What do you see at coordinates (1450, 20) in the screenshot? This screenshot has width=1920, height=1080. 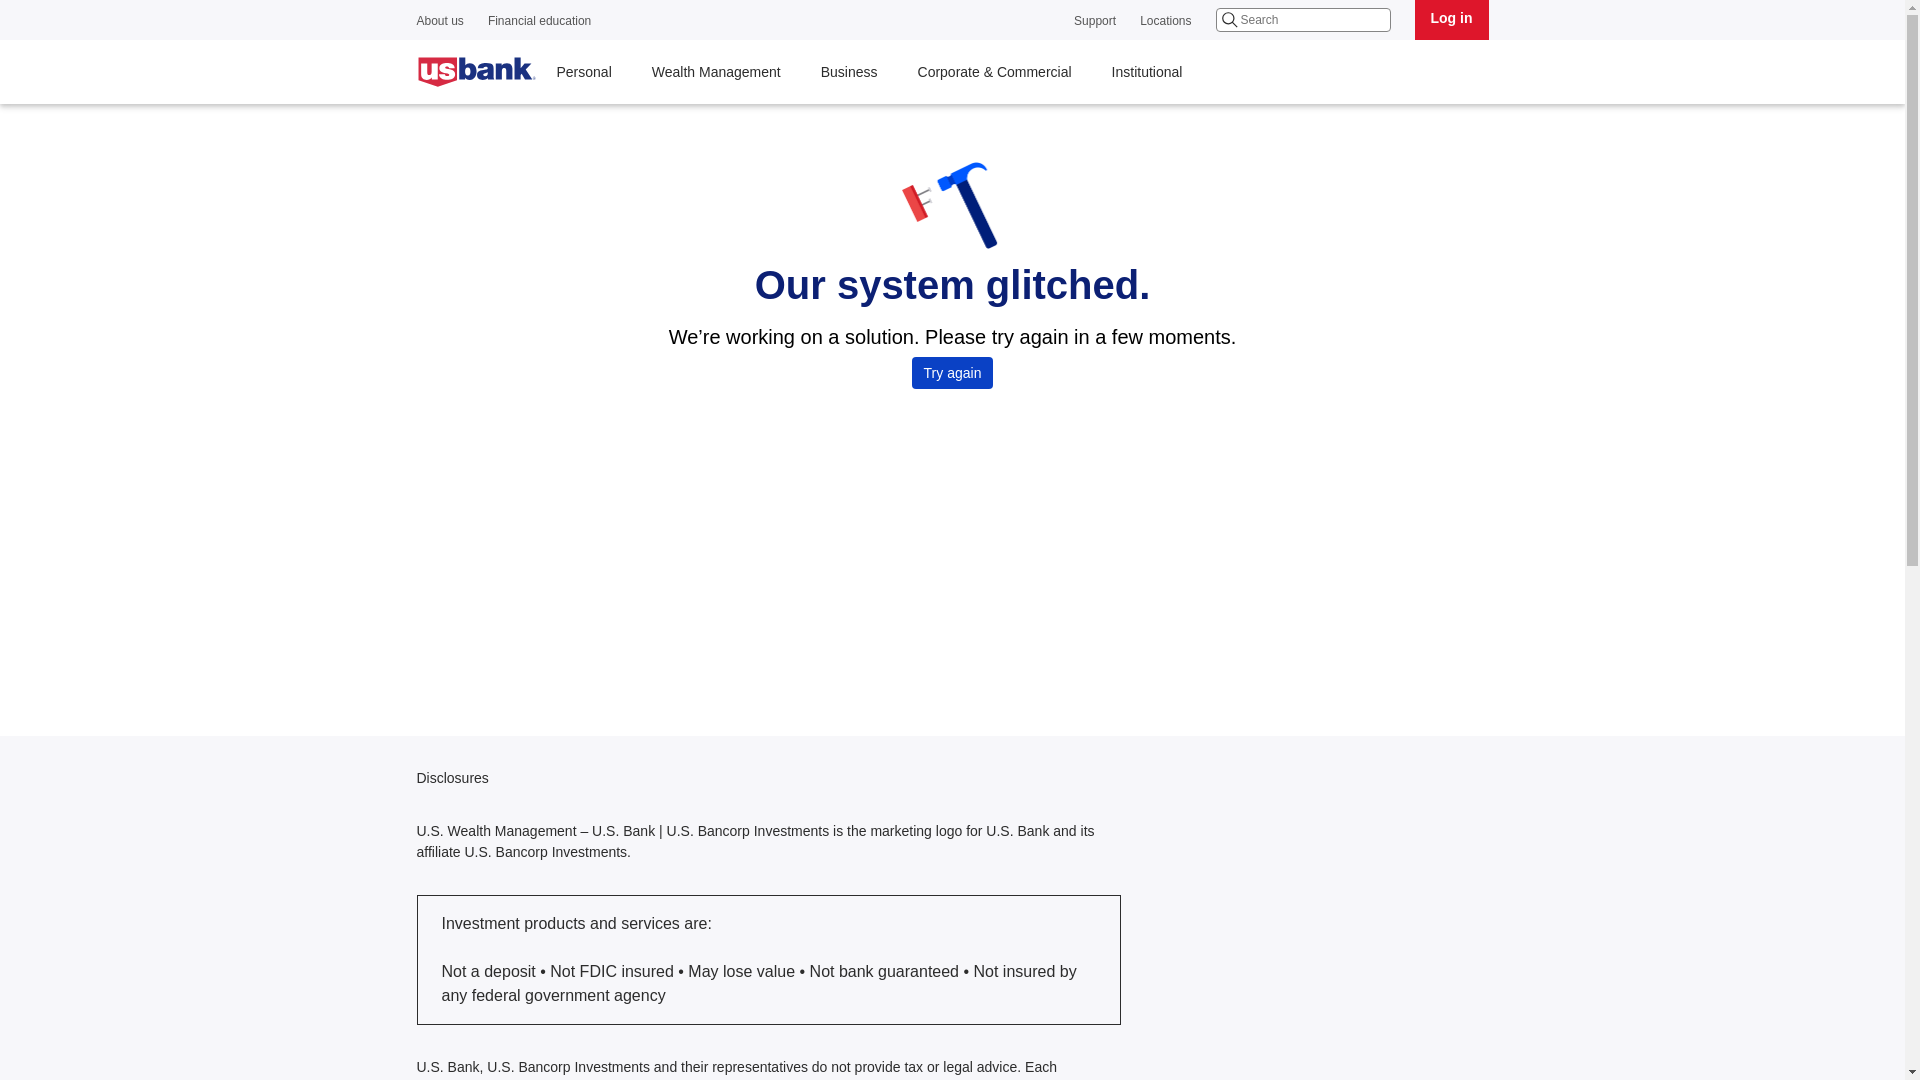 I see `Log in` at bounding box center [1450, 20].